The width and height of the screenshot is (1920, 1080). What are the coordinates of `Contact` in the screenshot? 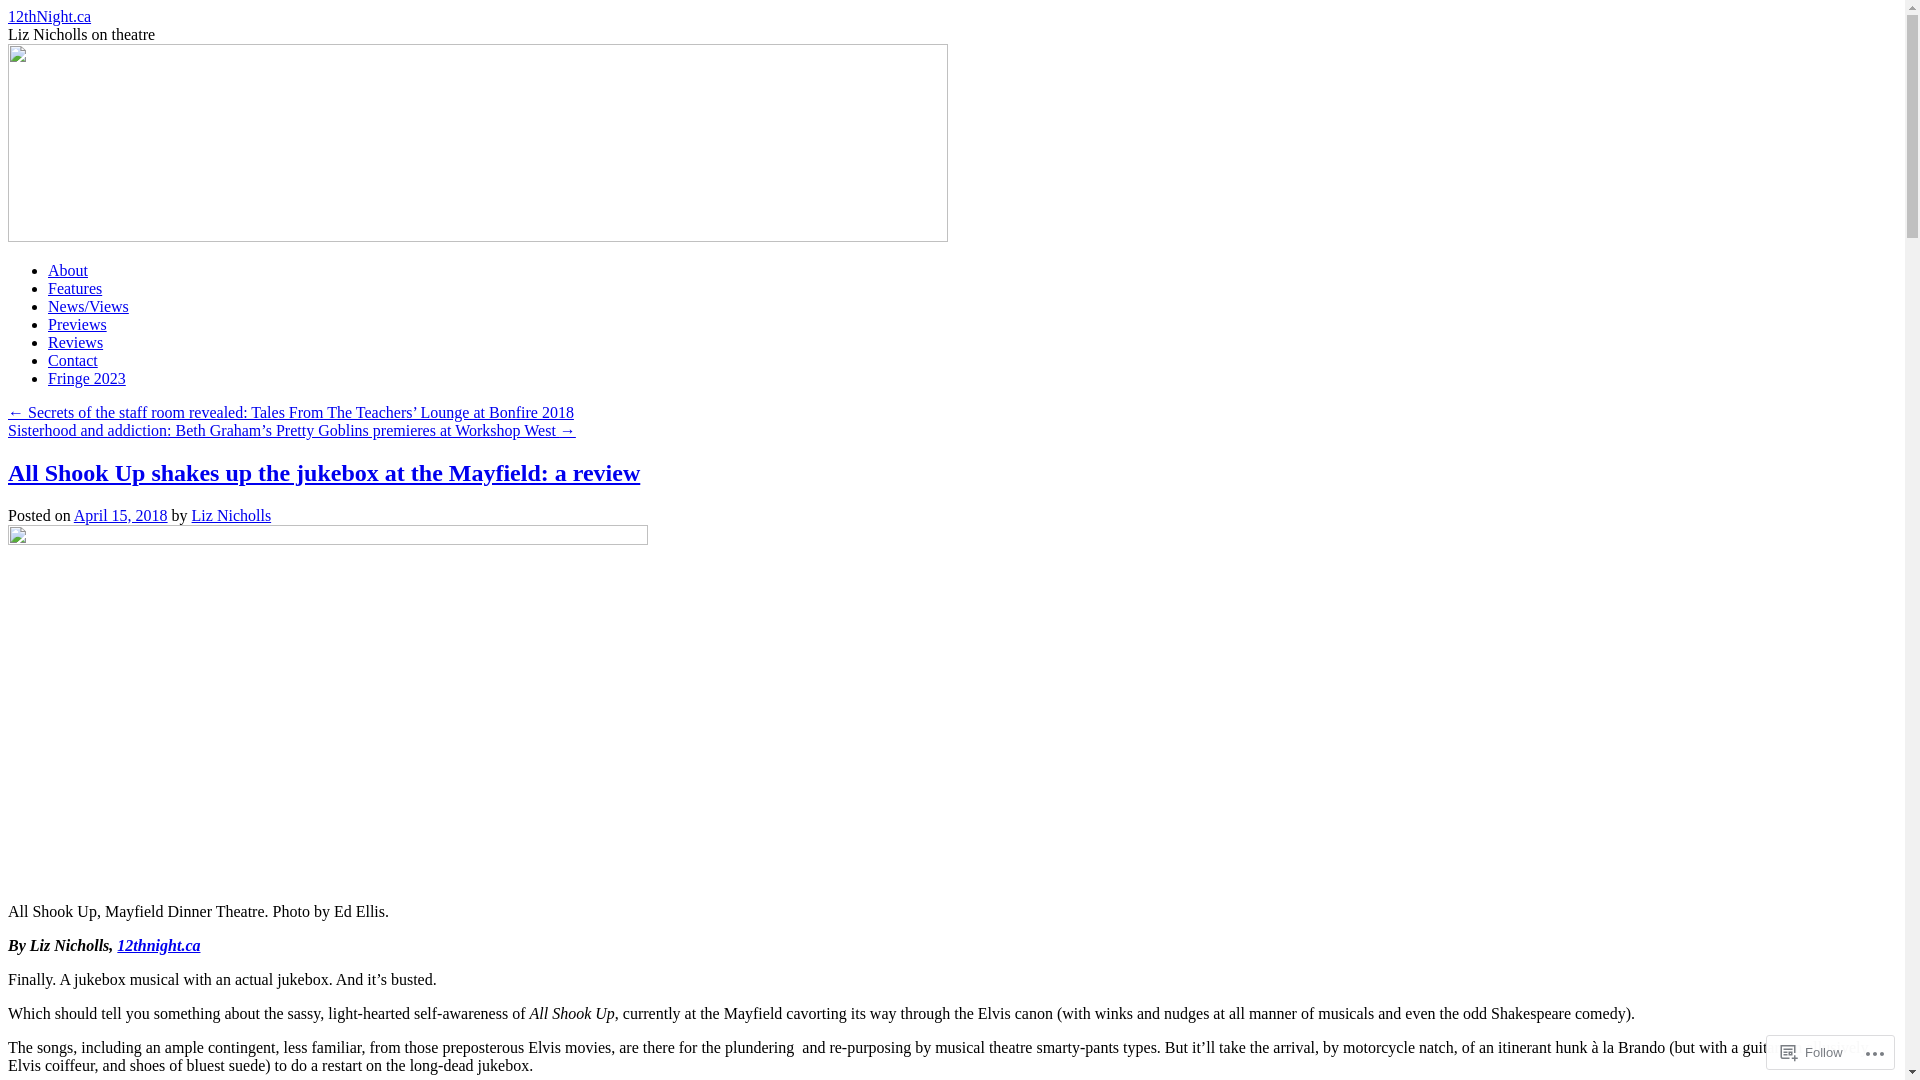 It's located at (73, 360).